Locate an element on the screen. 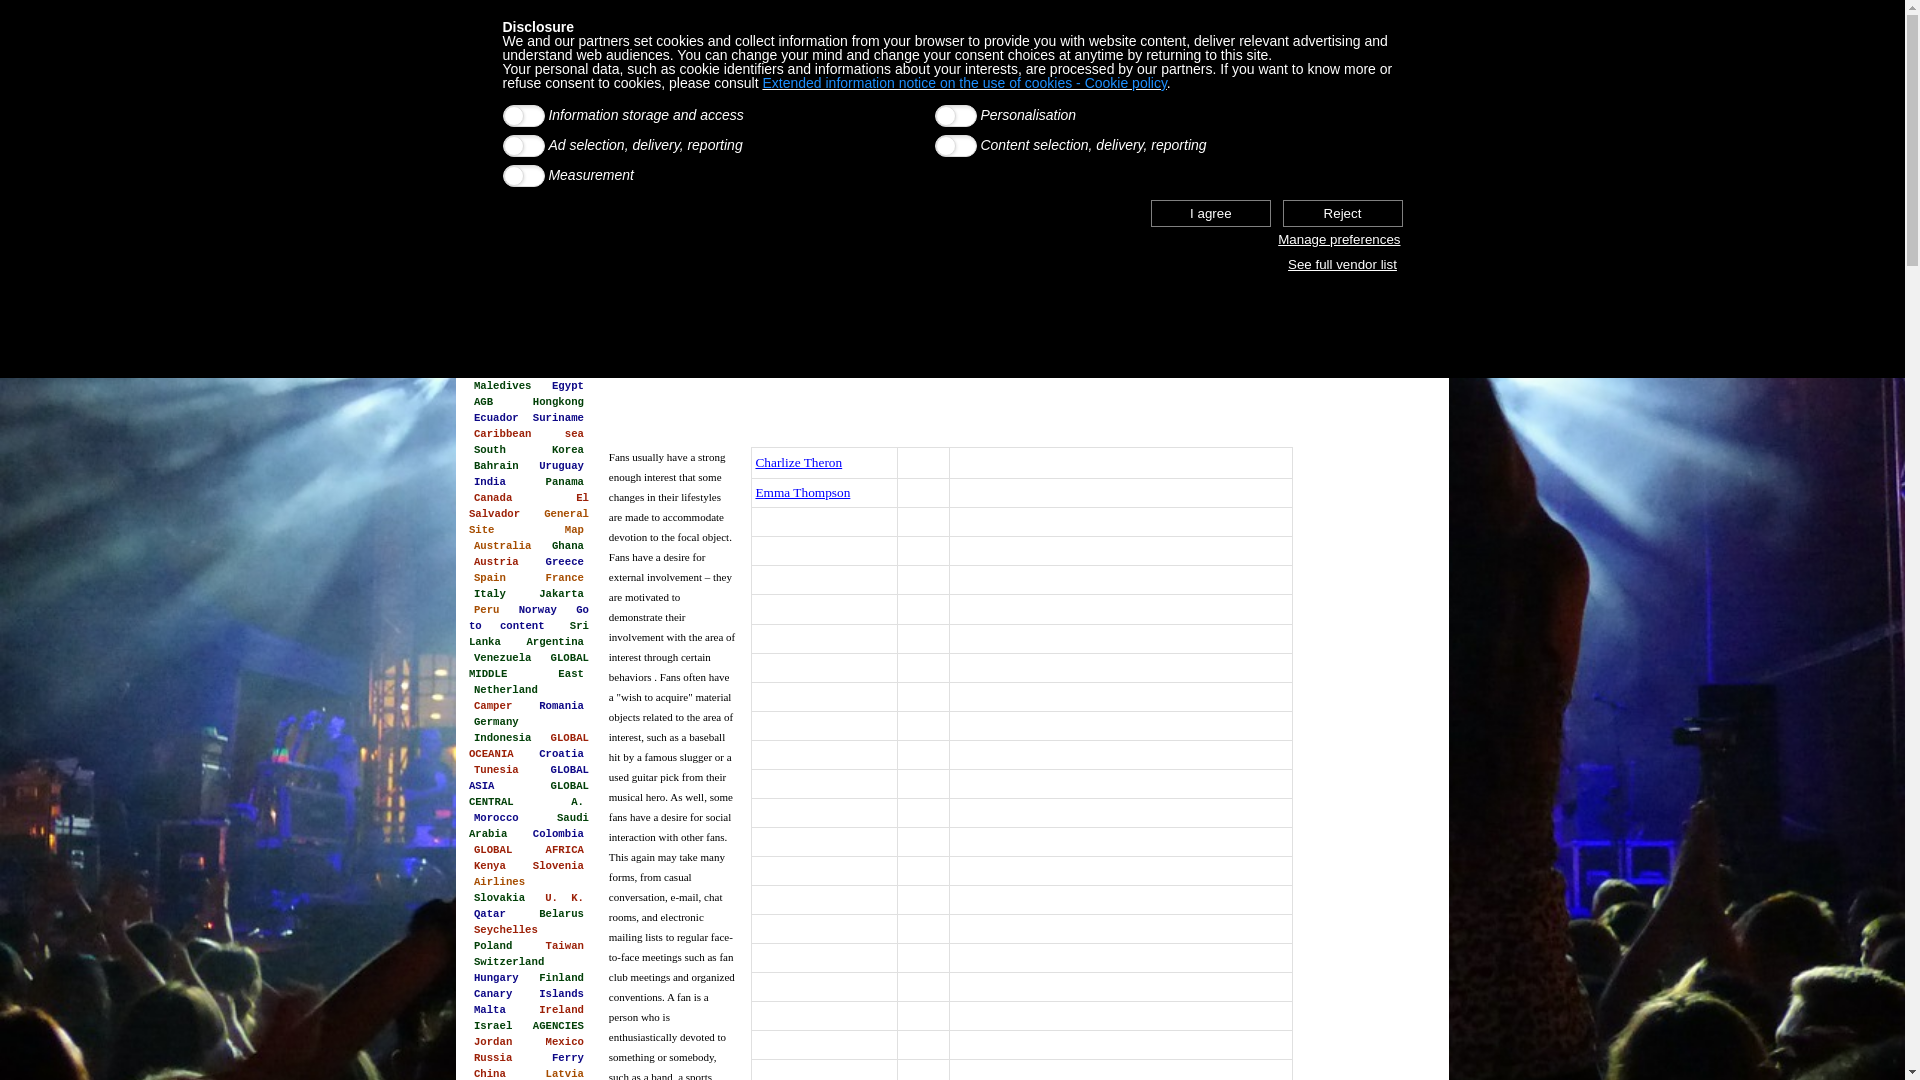  U. K. is located at coordinates (564, 898).